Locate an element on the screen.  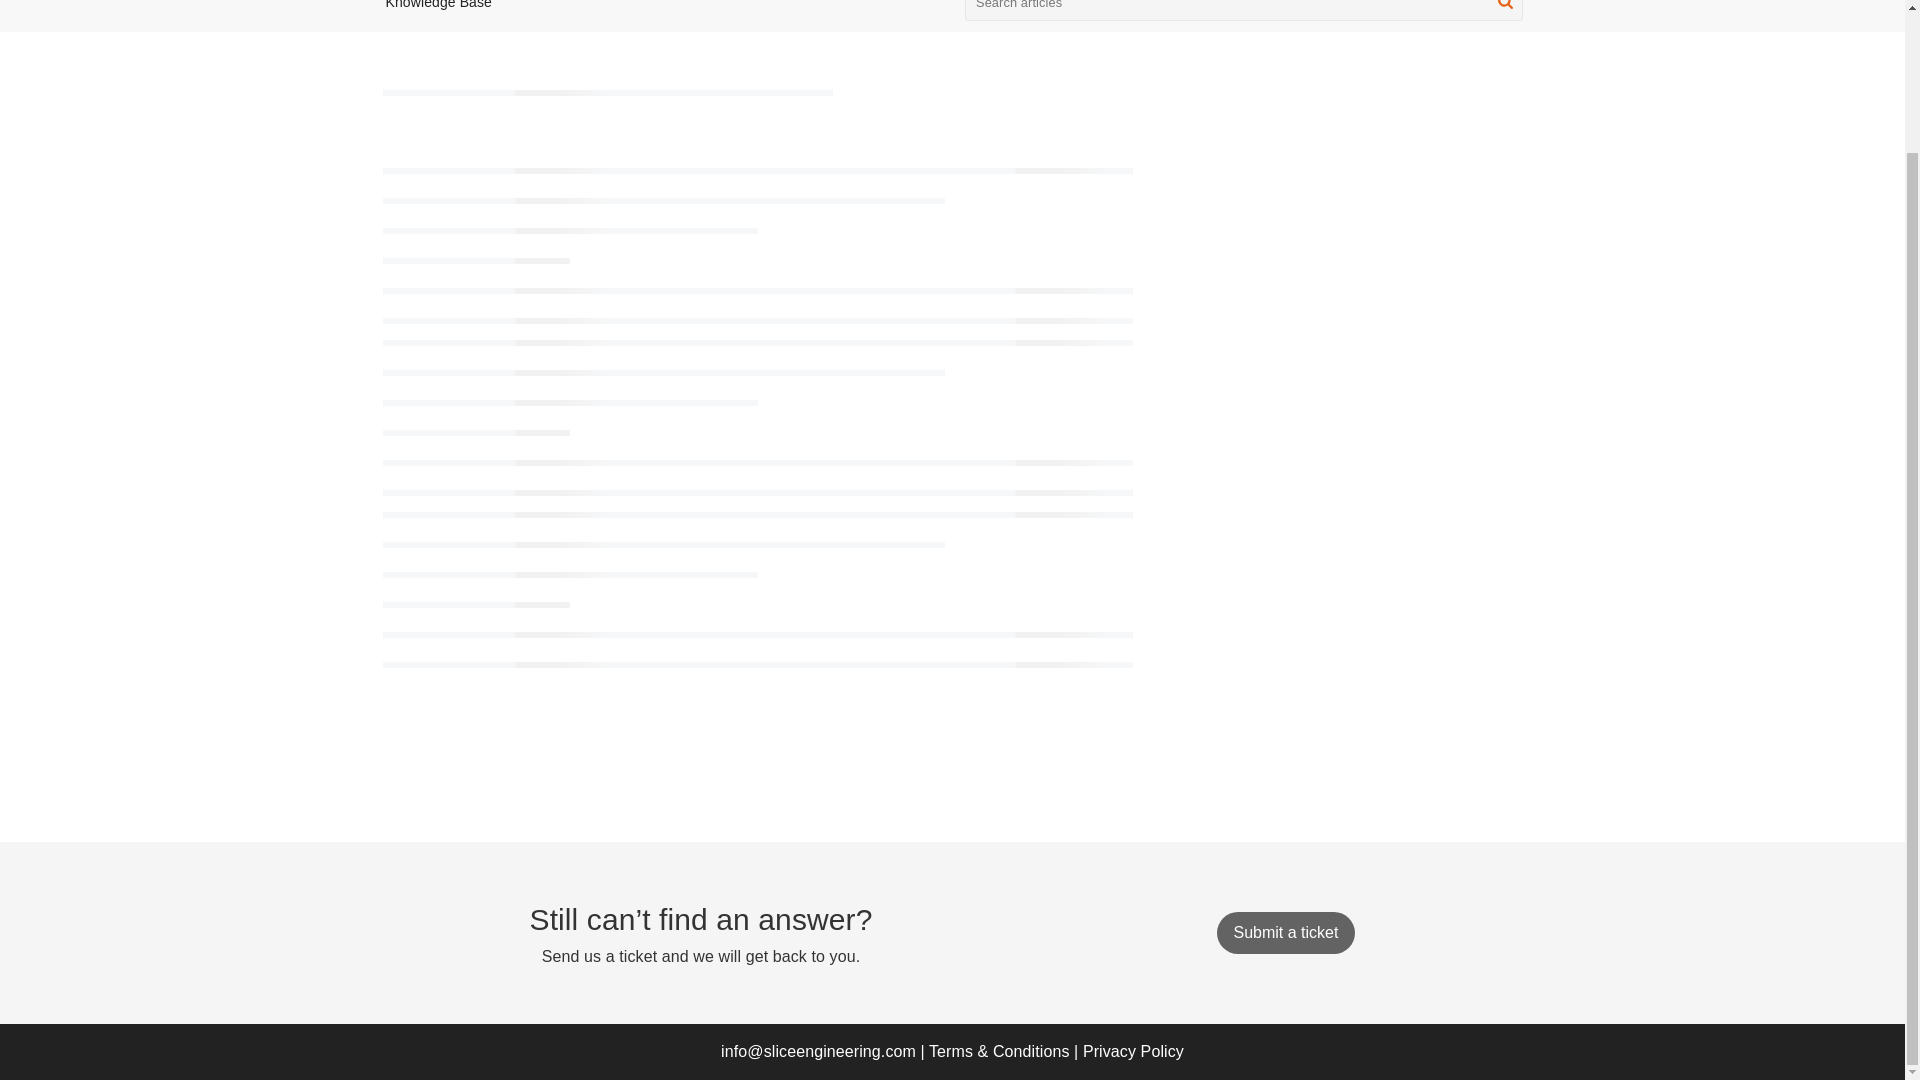
Submit a ticket is located at coordinates (1285, 932).